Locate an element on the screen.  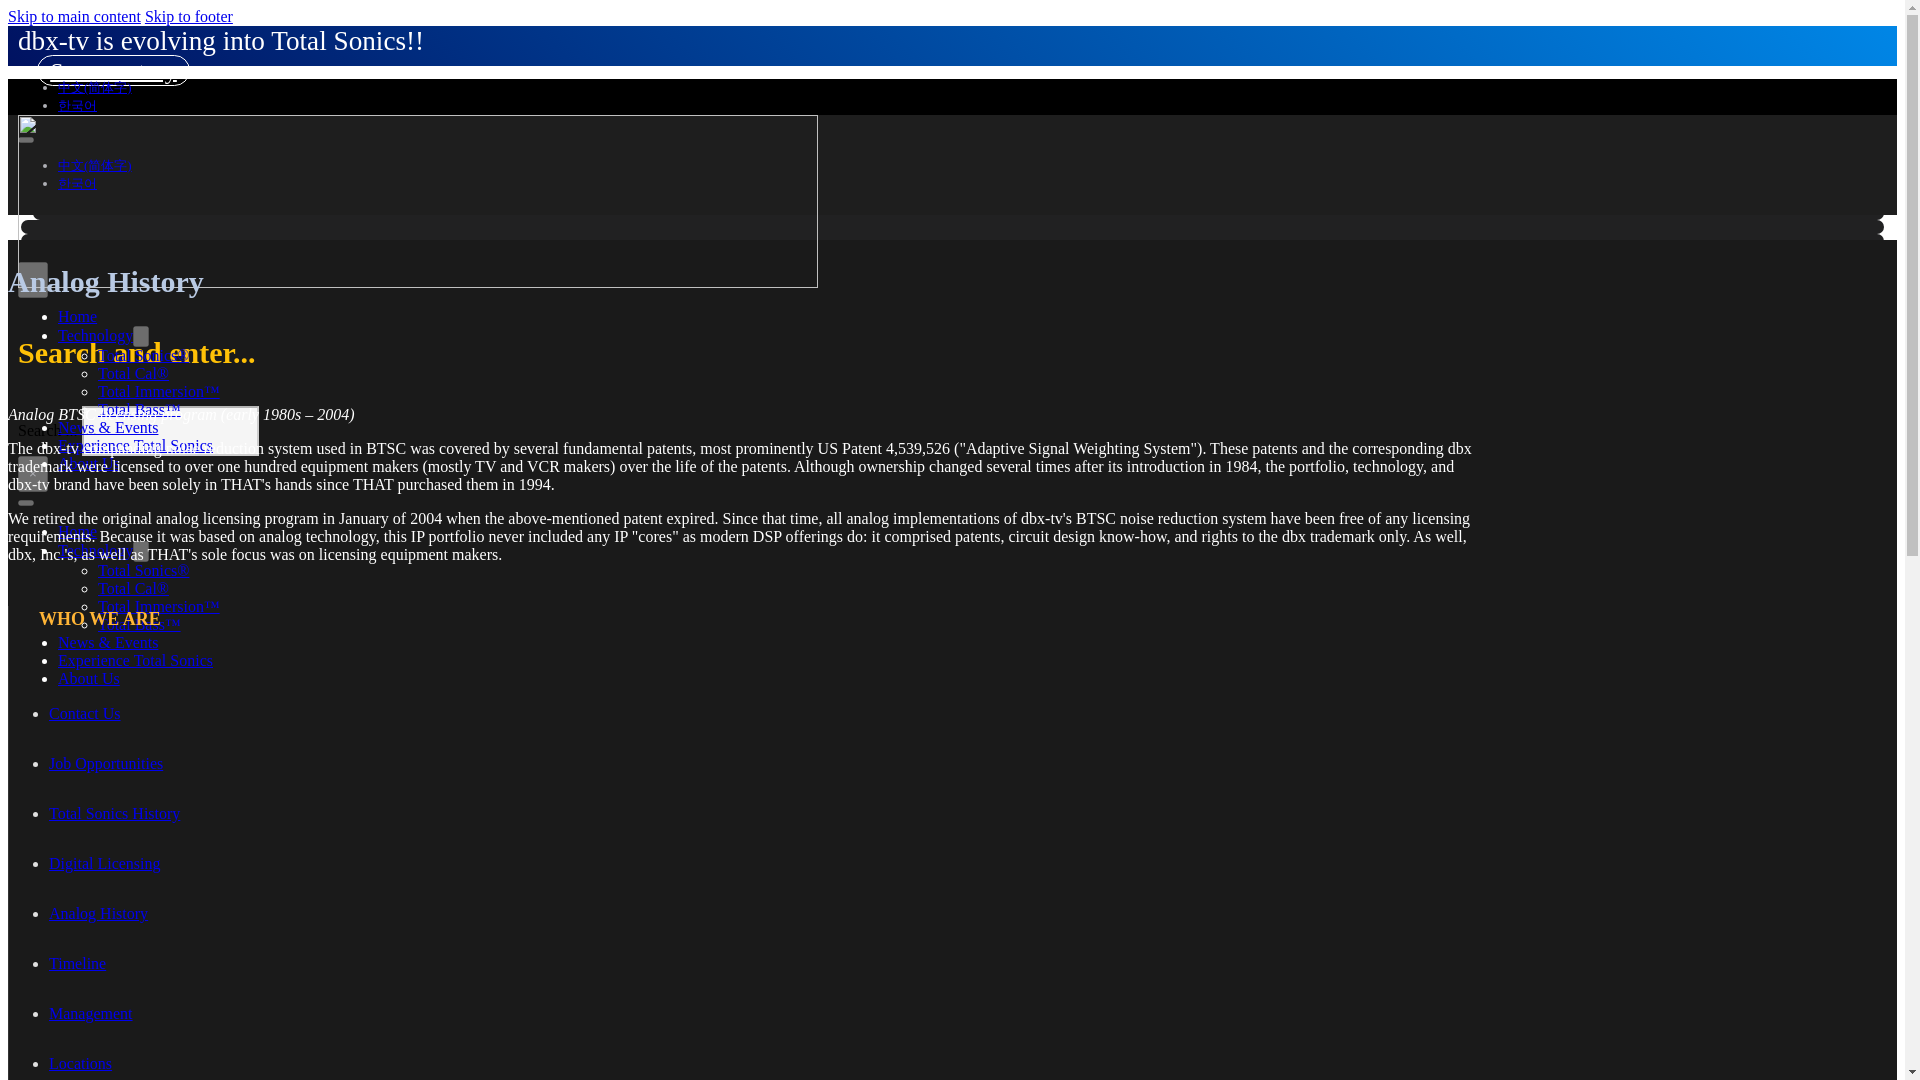
About Us is located at coordinates (88, 678).